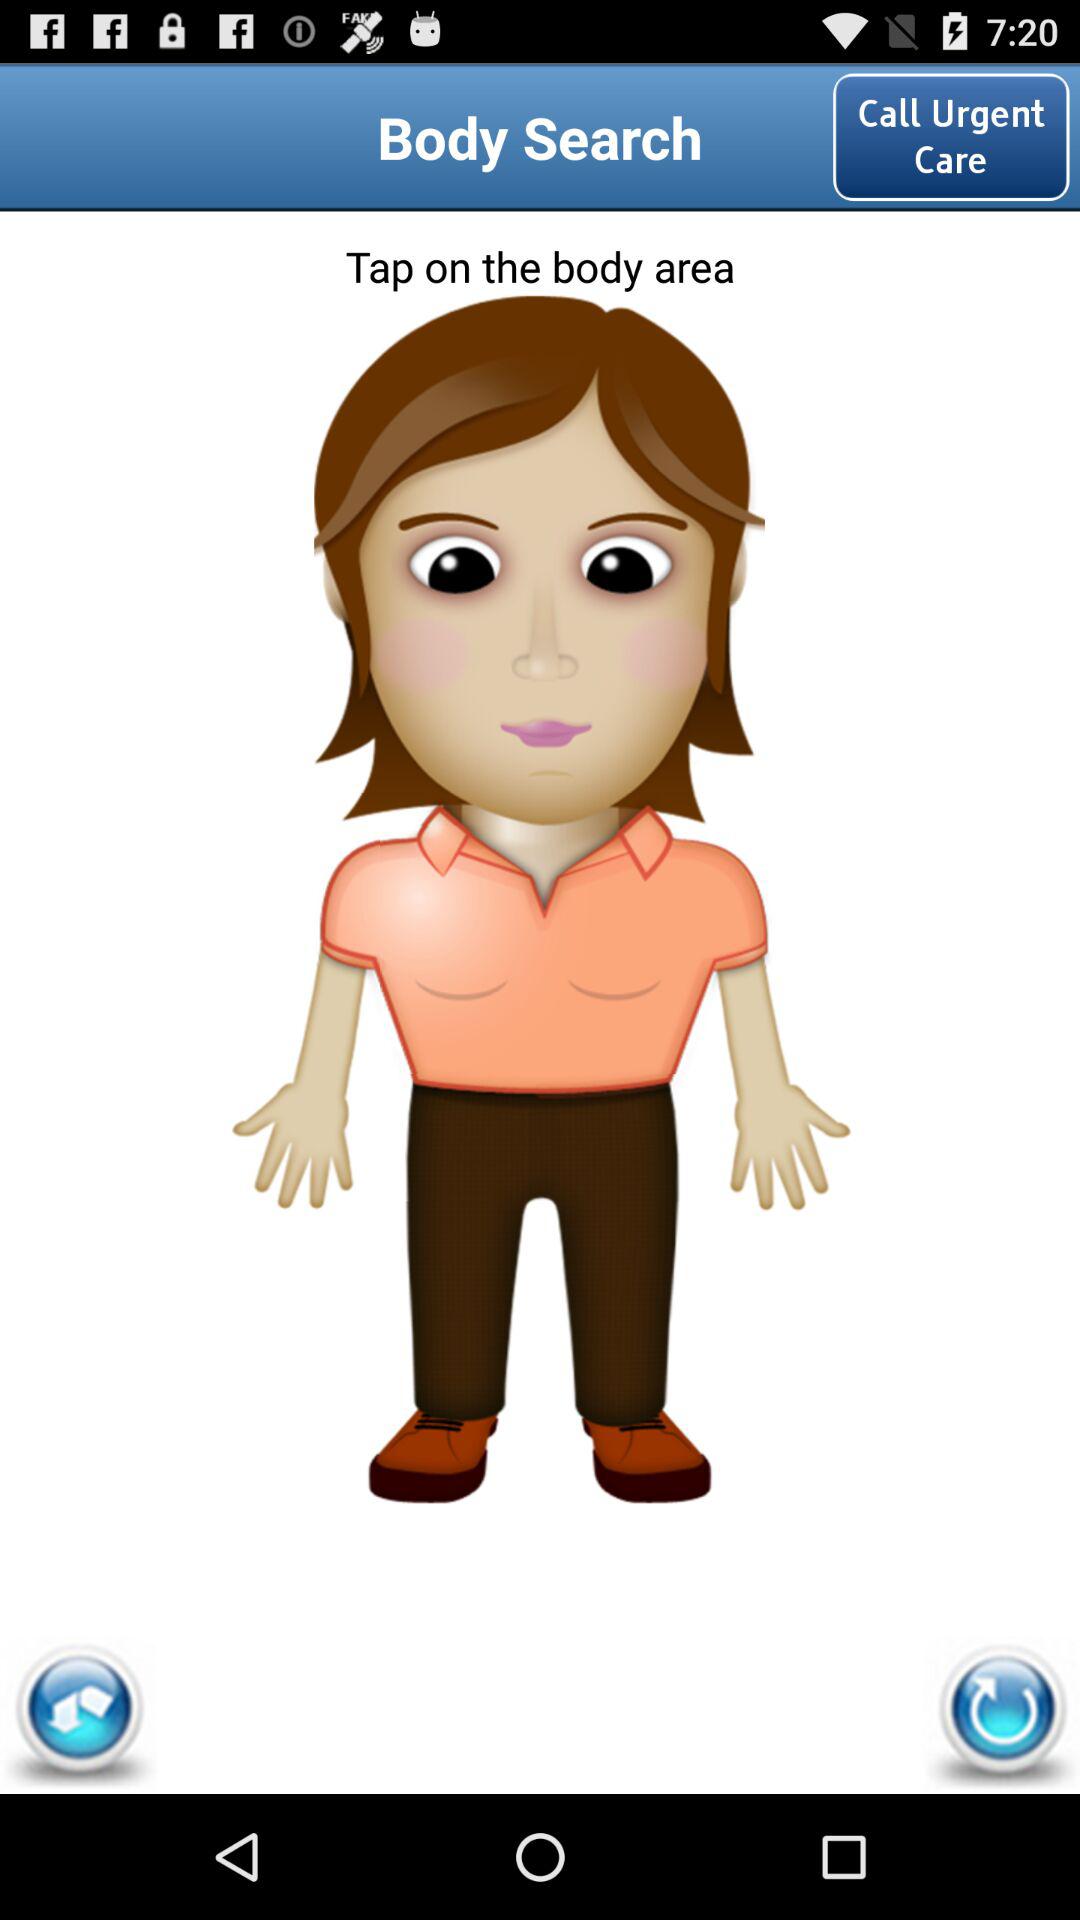  What do you see at coordinates (306, 1018) in the screenshot?
I see `tap icon on the left` at bounding box center [306, 1018].